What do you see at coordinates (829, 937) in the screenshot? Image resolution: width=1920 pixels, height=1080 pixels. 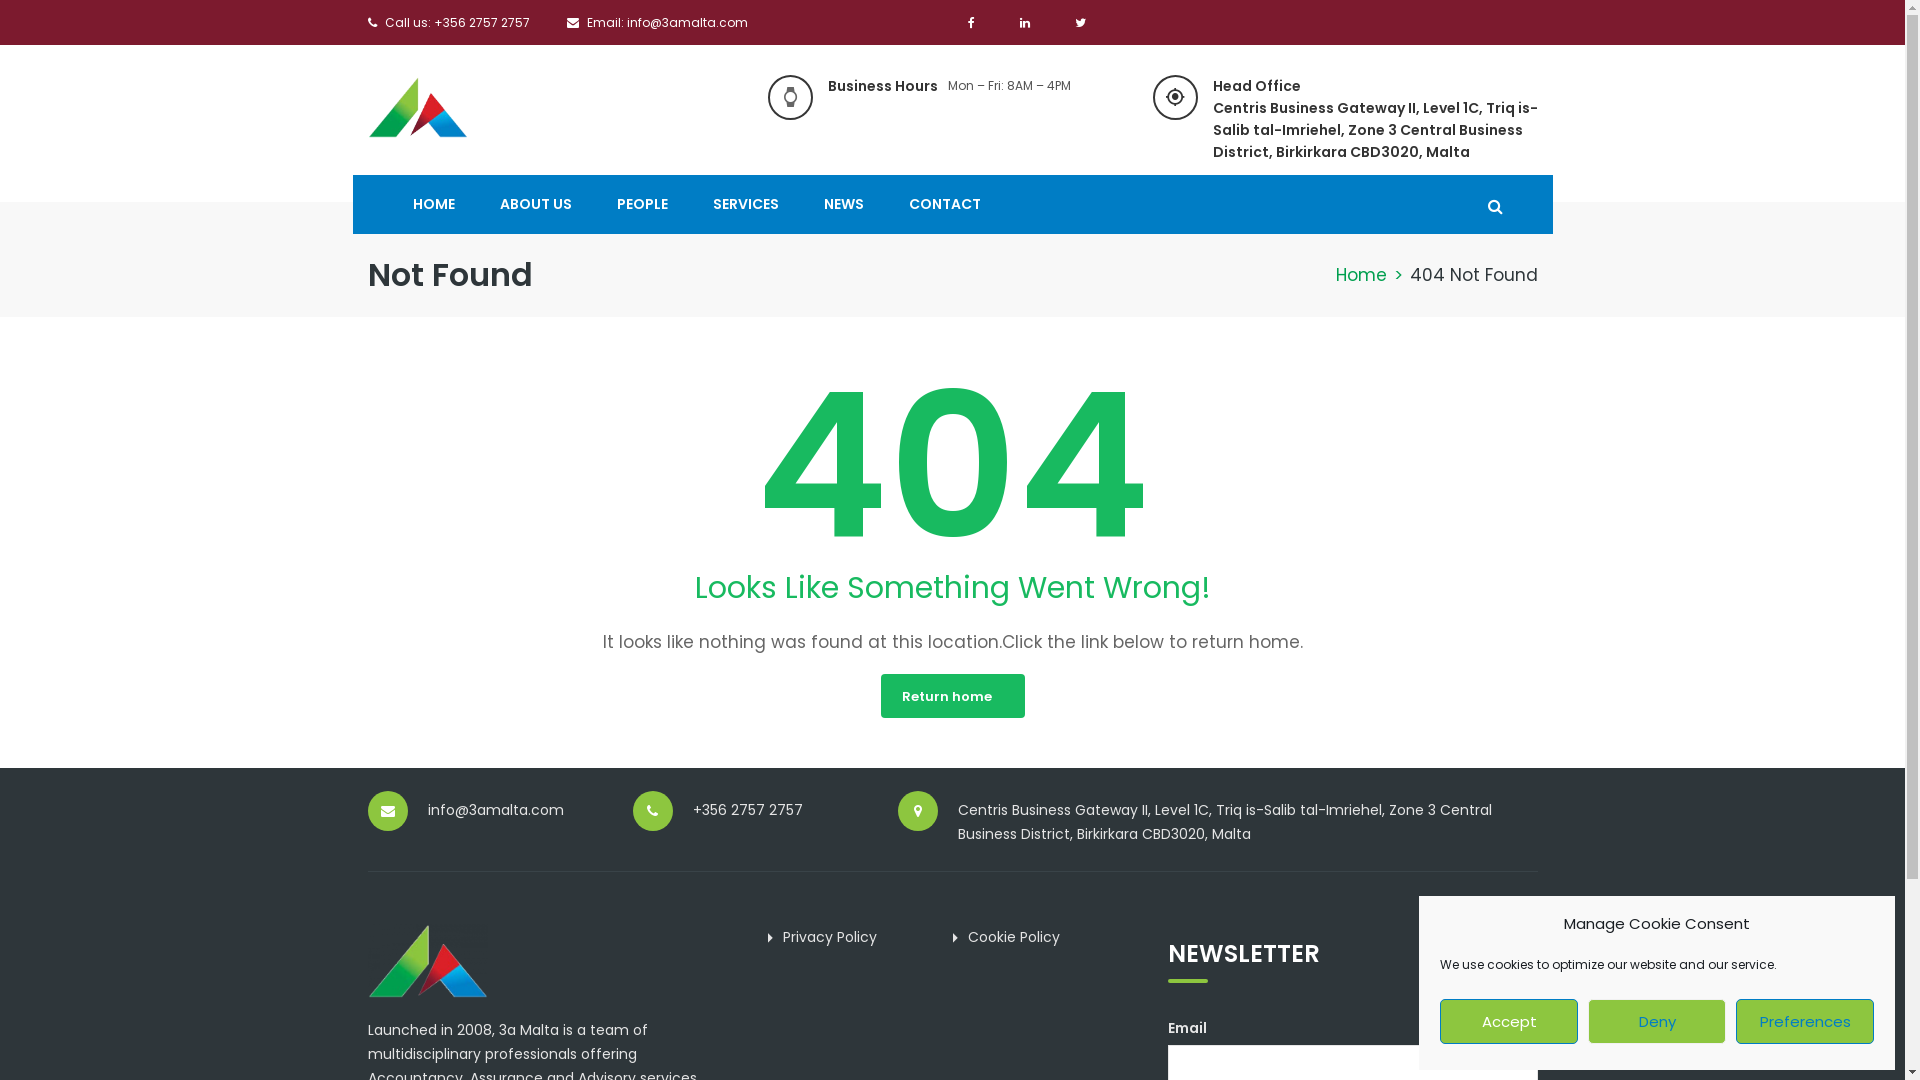 I see `Privacy Policy` at bounding box center [829, 937].